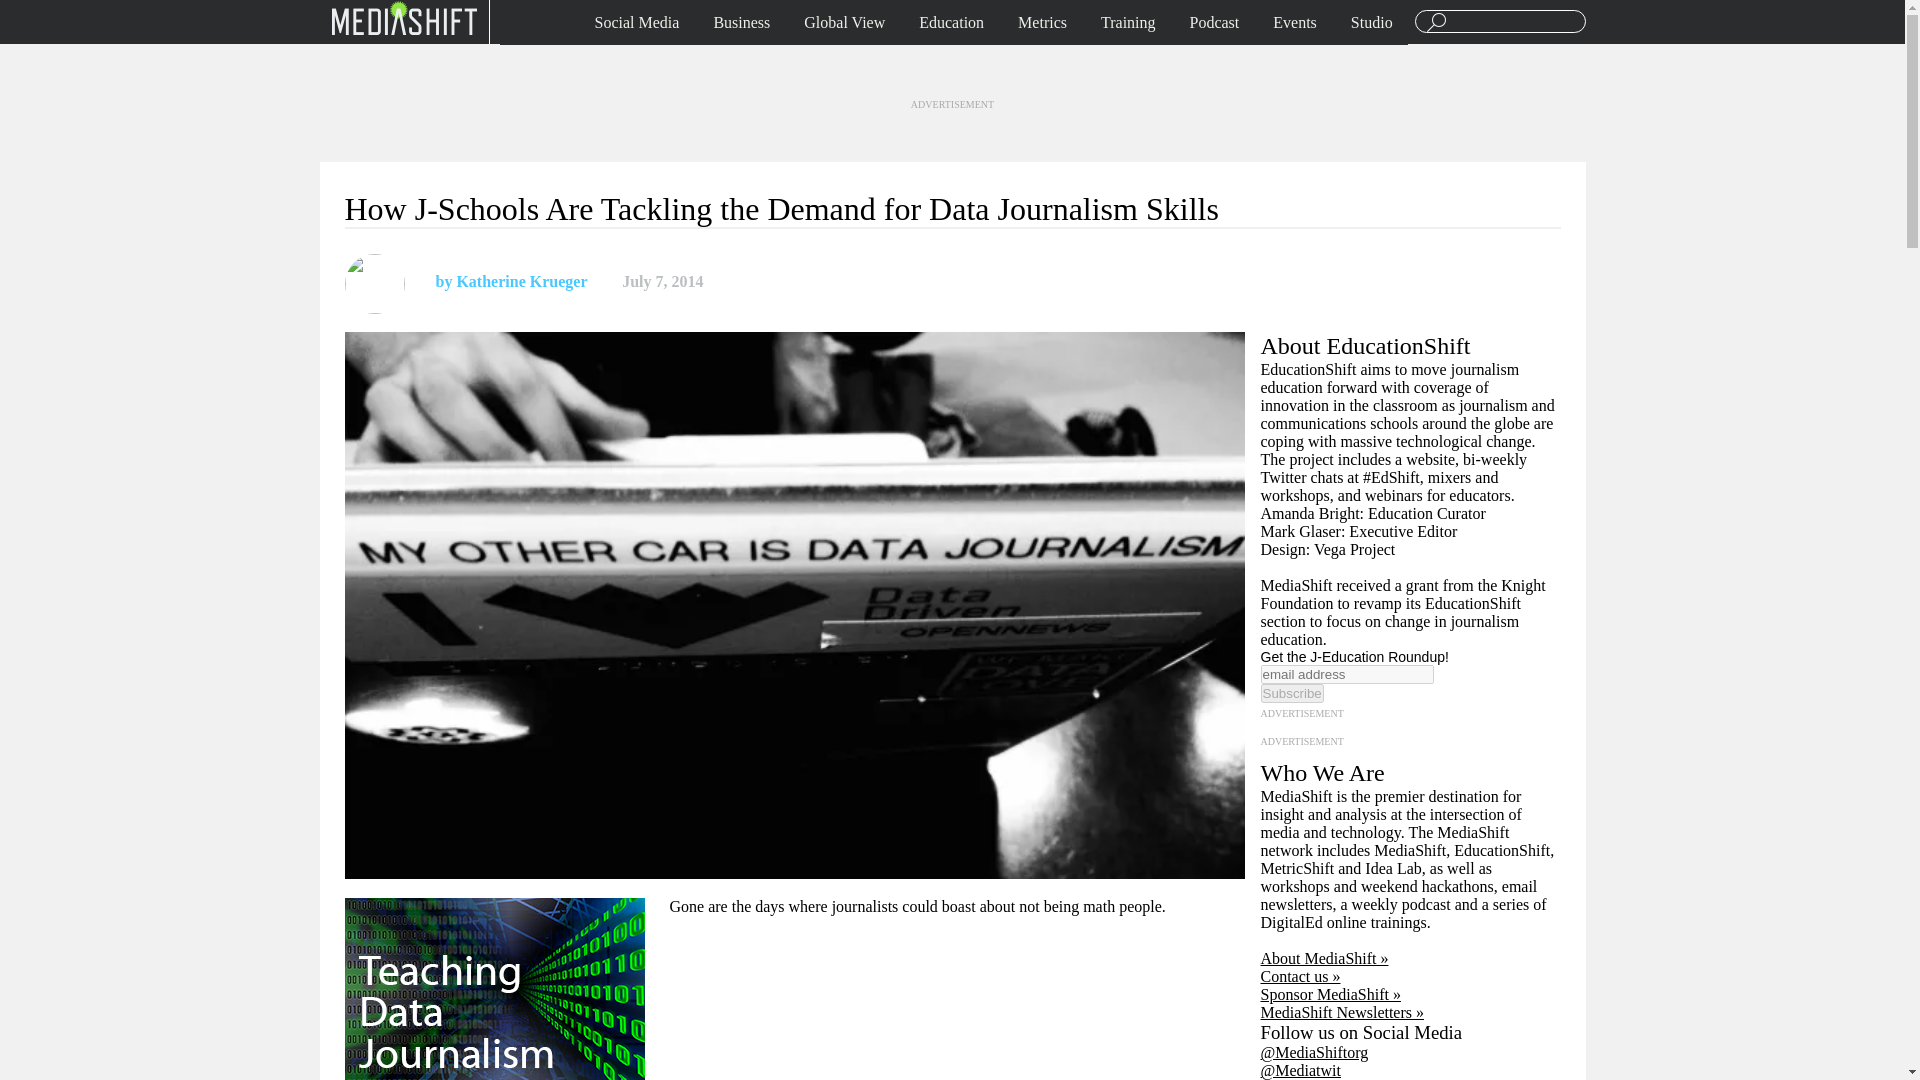 The image size is (1920, 1080). What do you see at coordinates (1294, 22) in the screenshot?
I see `Events` at bounding box center [1294, 22].